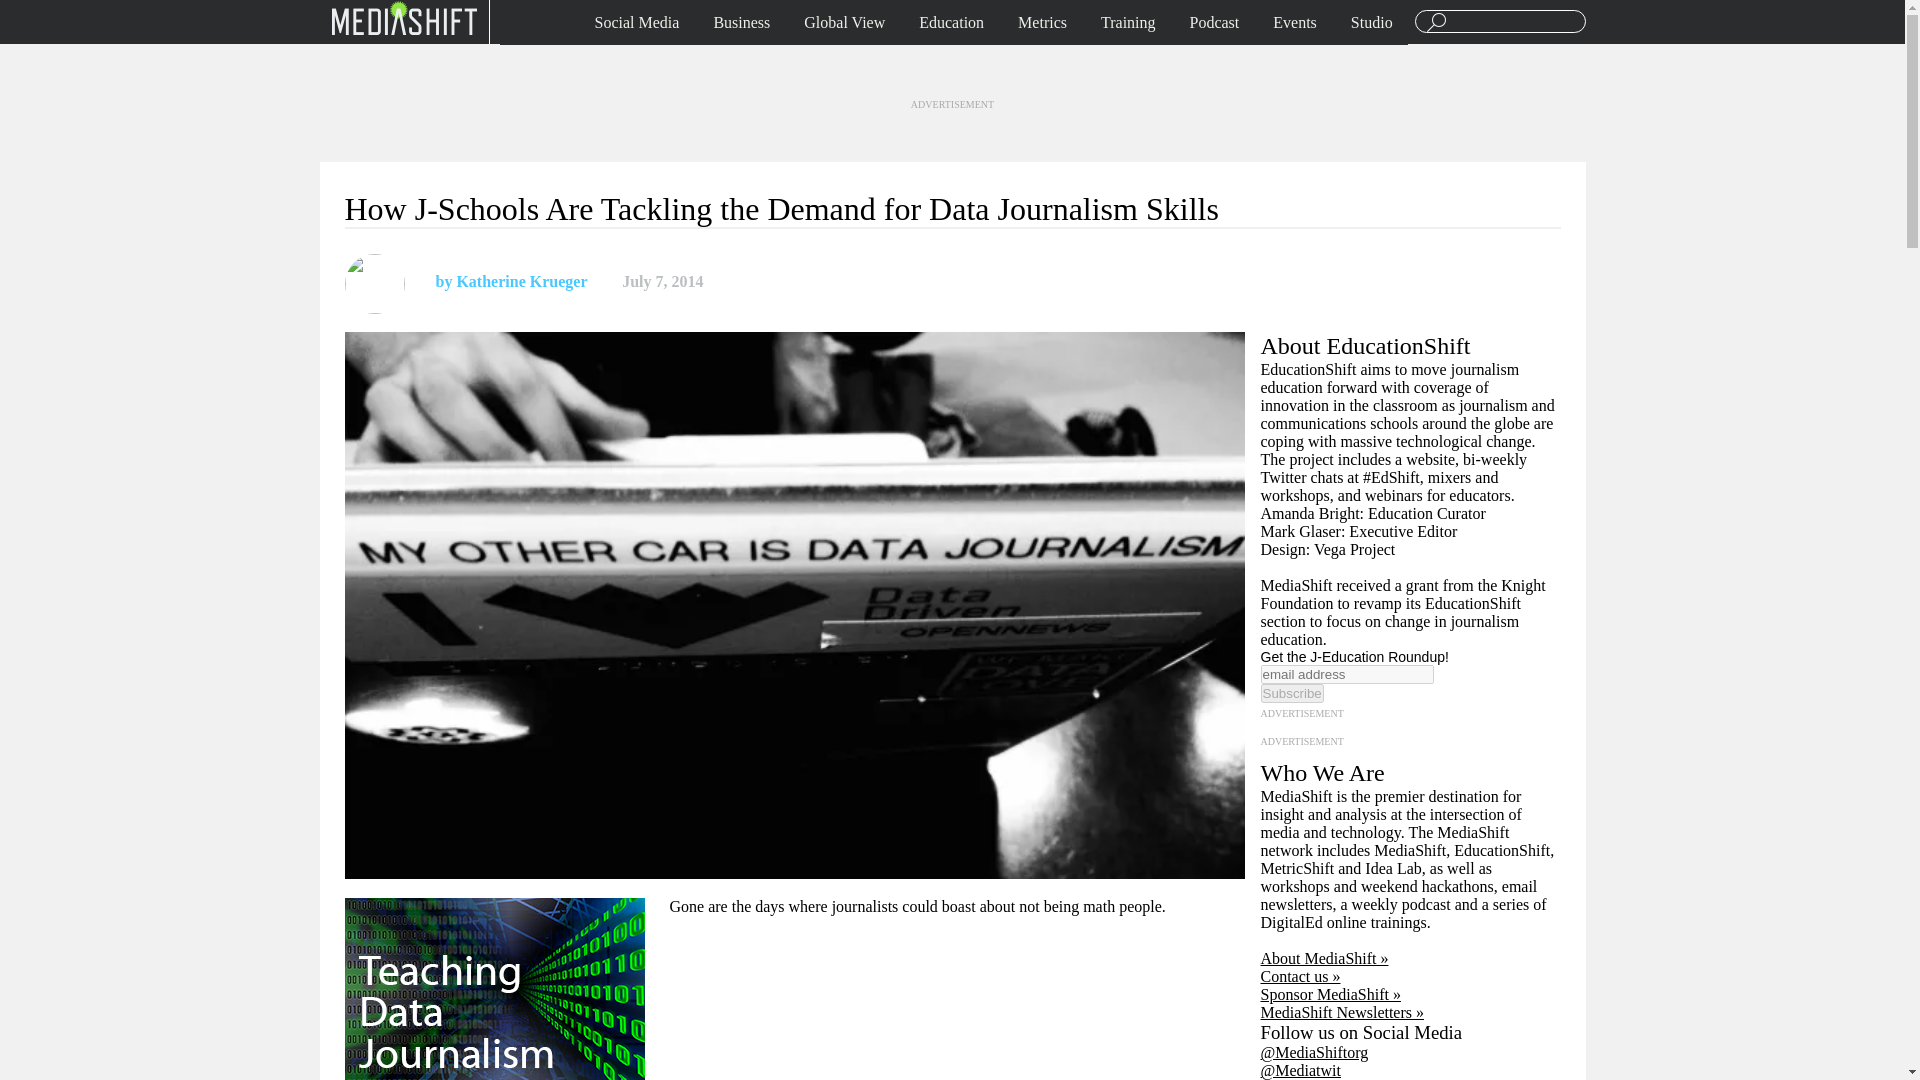 The image size is (1920, 1080). What do you see at coordinates (1294, 22) in the screenshot?
I see `Events` at bounding box center [1294, 22].